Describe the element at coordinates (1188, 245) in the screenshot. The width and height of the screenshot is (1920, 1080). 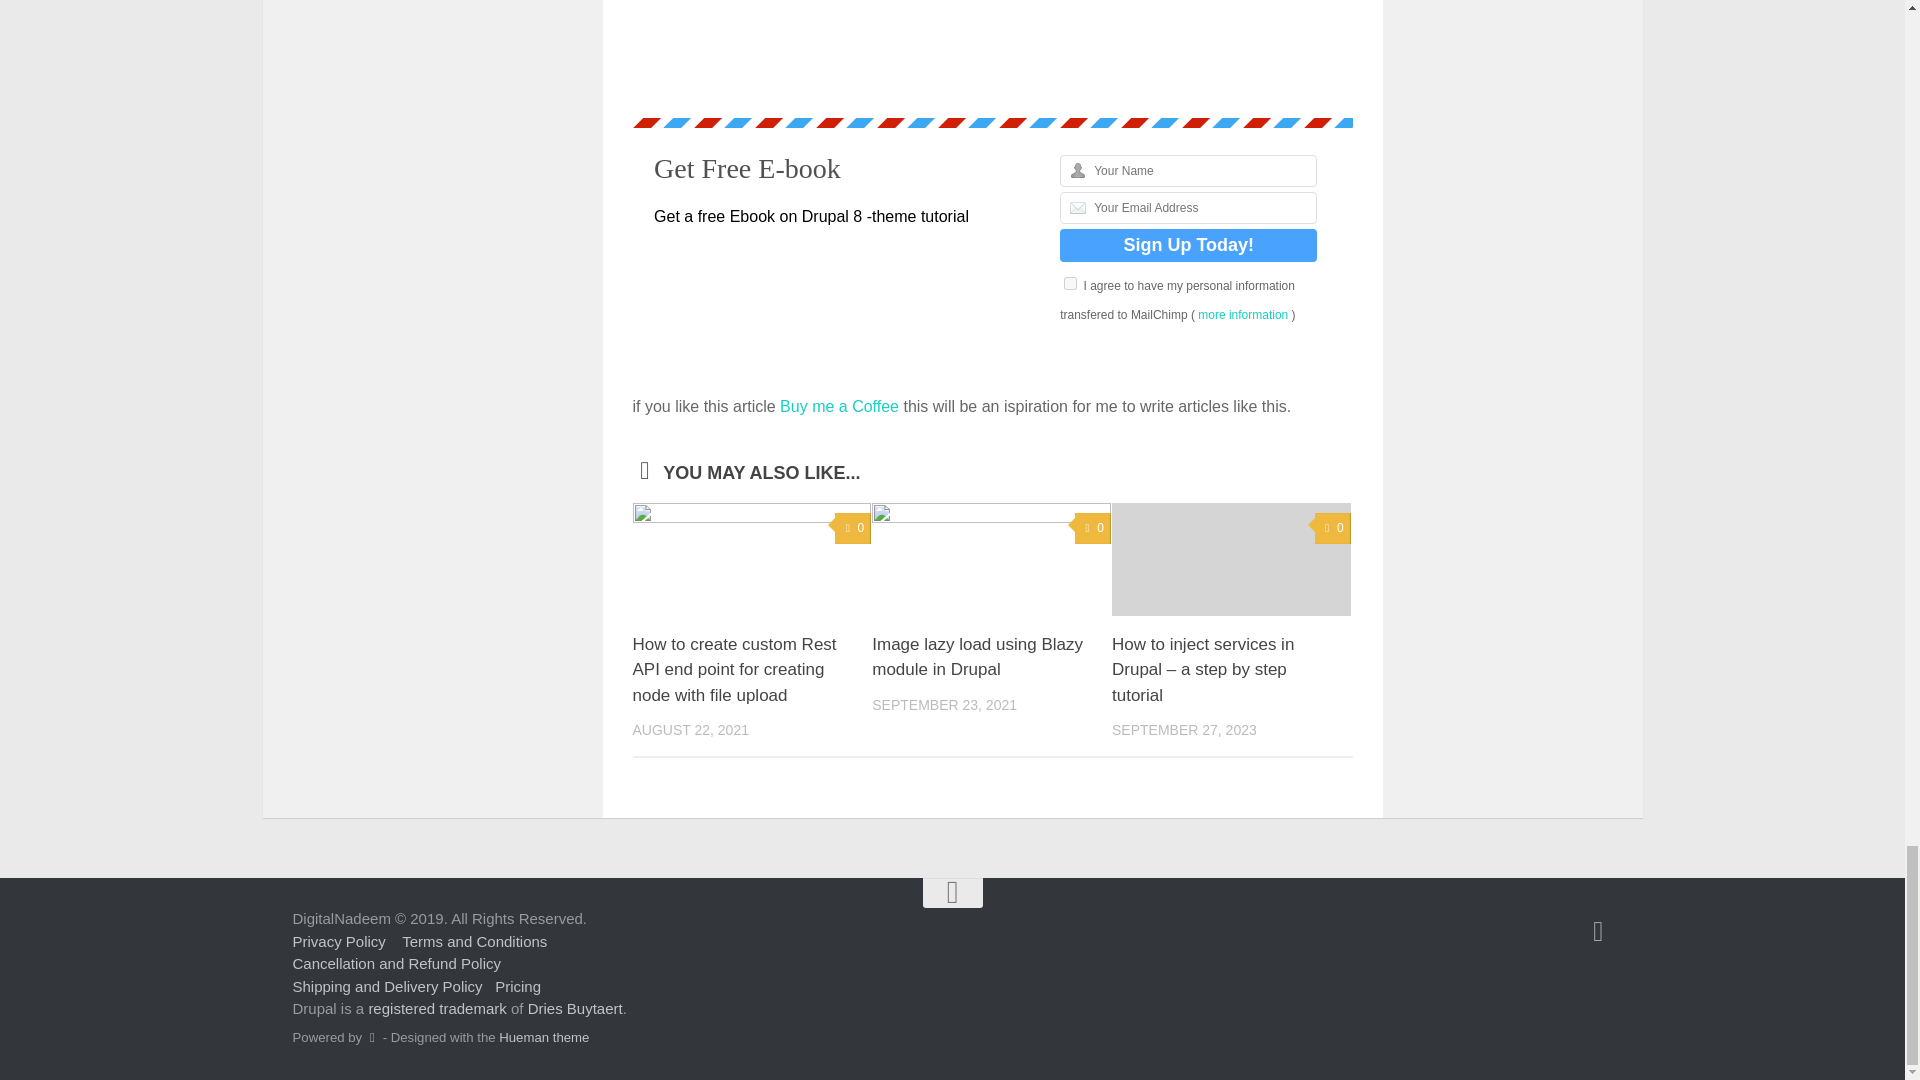
I see `Sign Up Today!` at that location.